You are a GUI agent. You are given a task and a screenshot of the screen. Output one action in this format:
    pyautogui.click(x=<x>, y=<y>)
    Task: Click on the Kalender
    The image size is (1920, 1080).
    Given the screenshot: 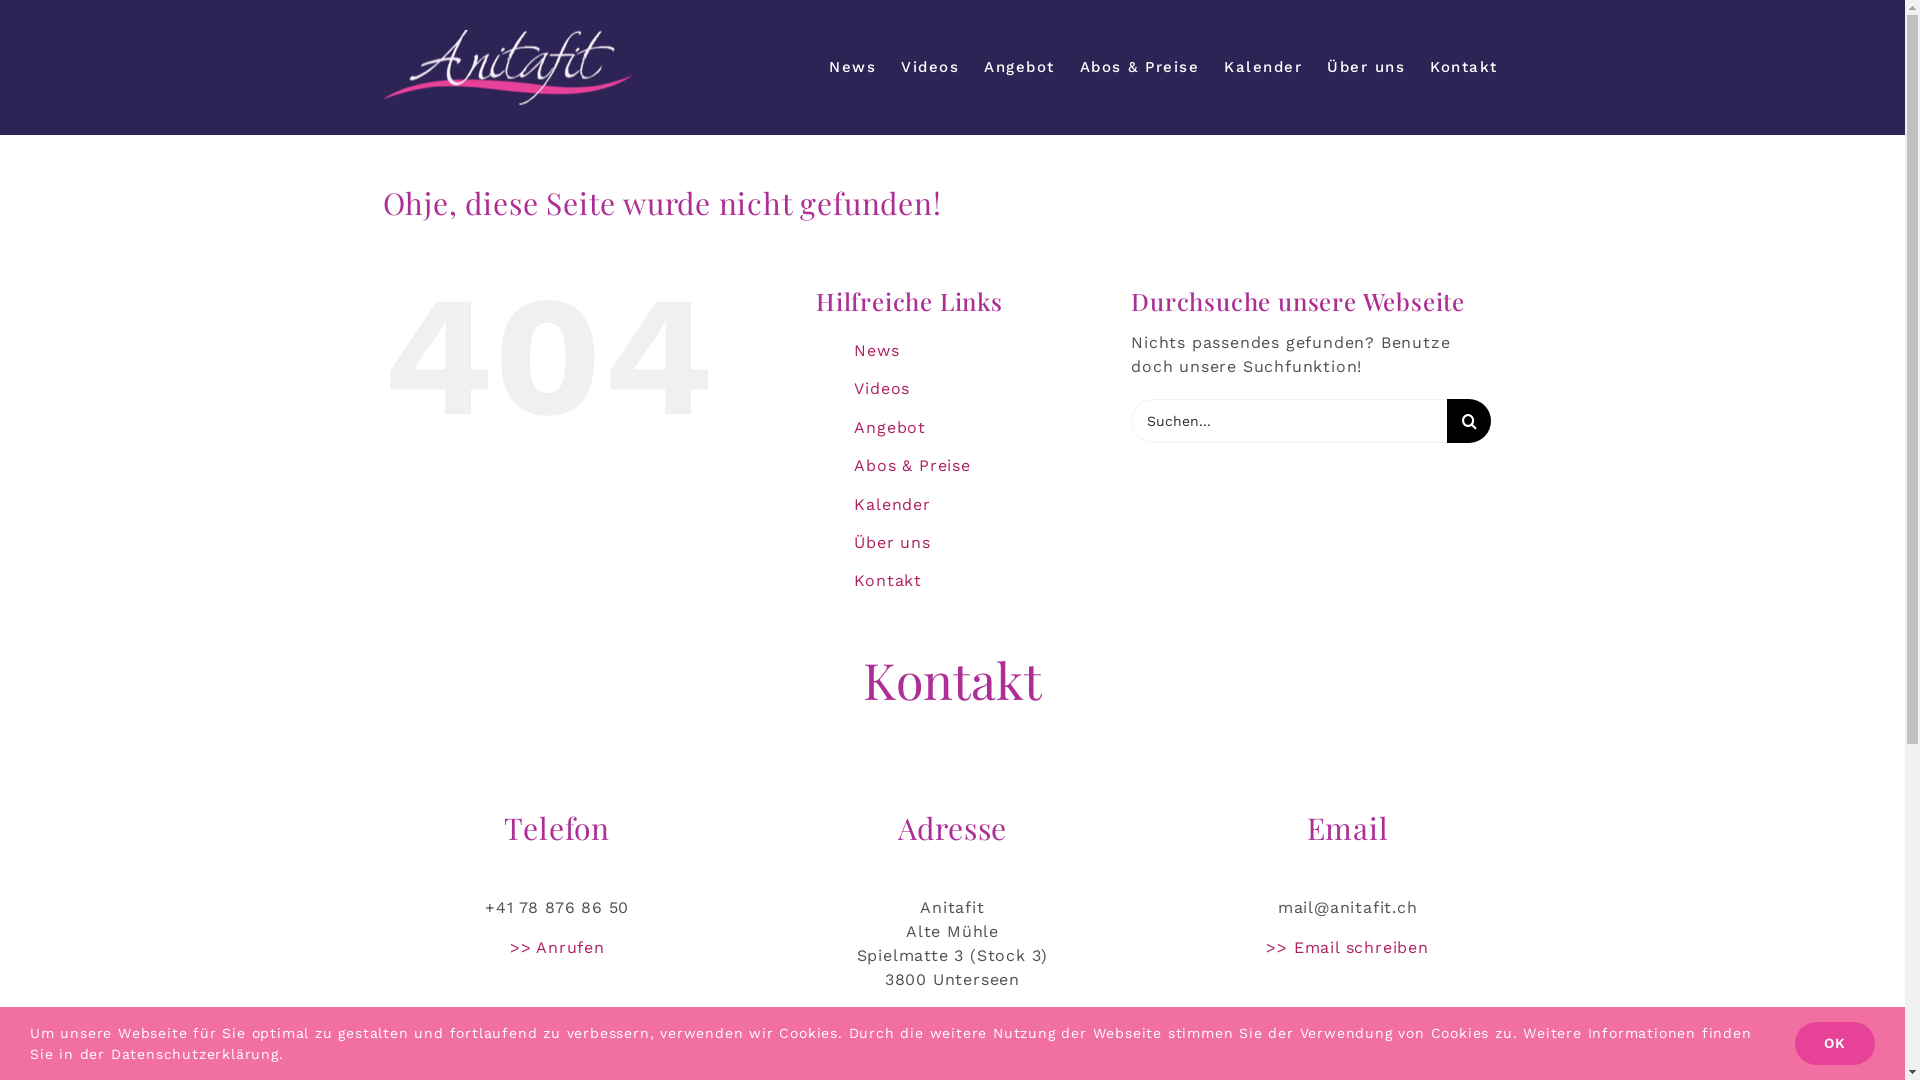 What is the action you would take?
    pyautogui.click(x=892, y=504)
    